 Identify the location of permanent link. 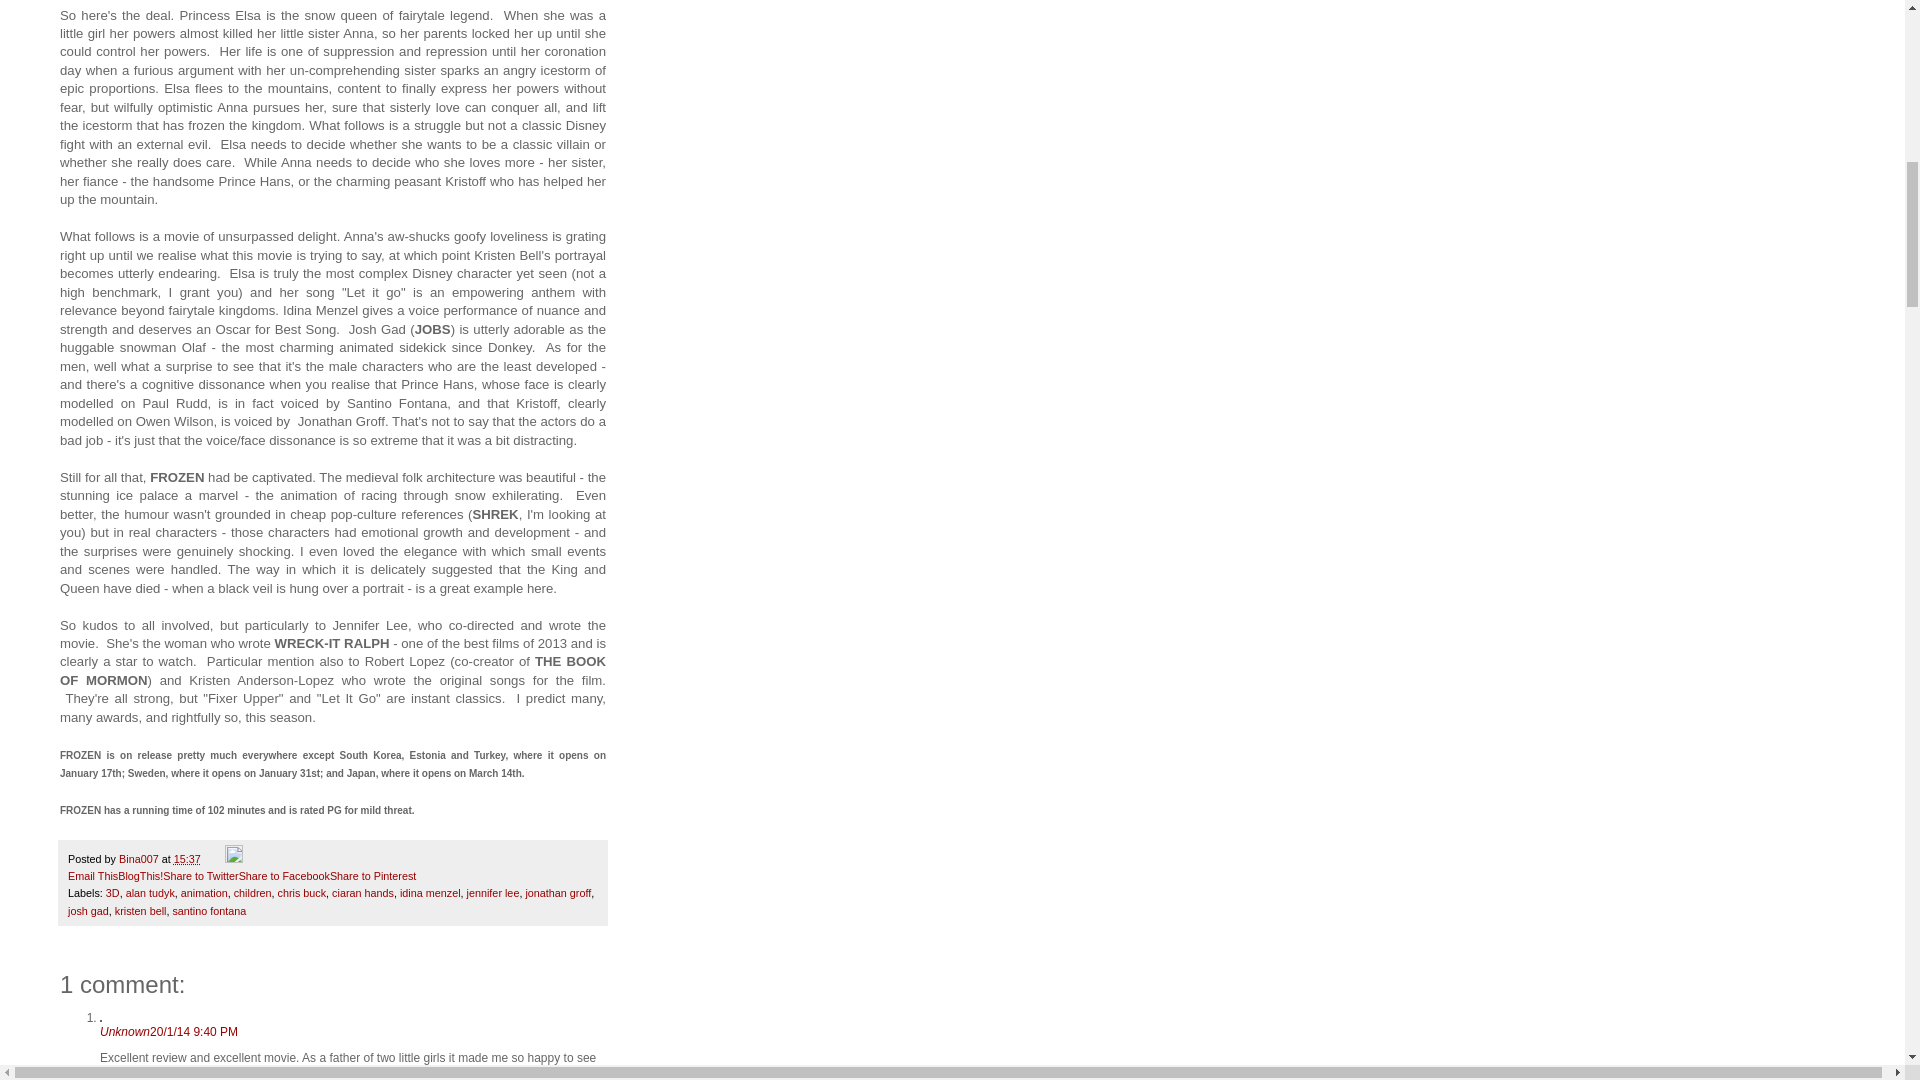
(188, 859).